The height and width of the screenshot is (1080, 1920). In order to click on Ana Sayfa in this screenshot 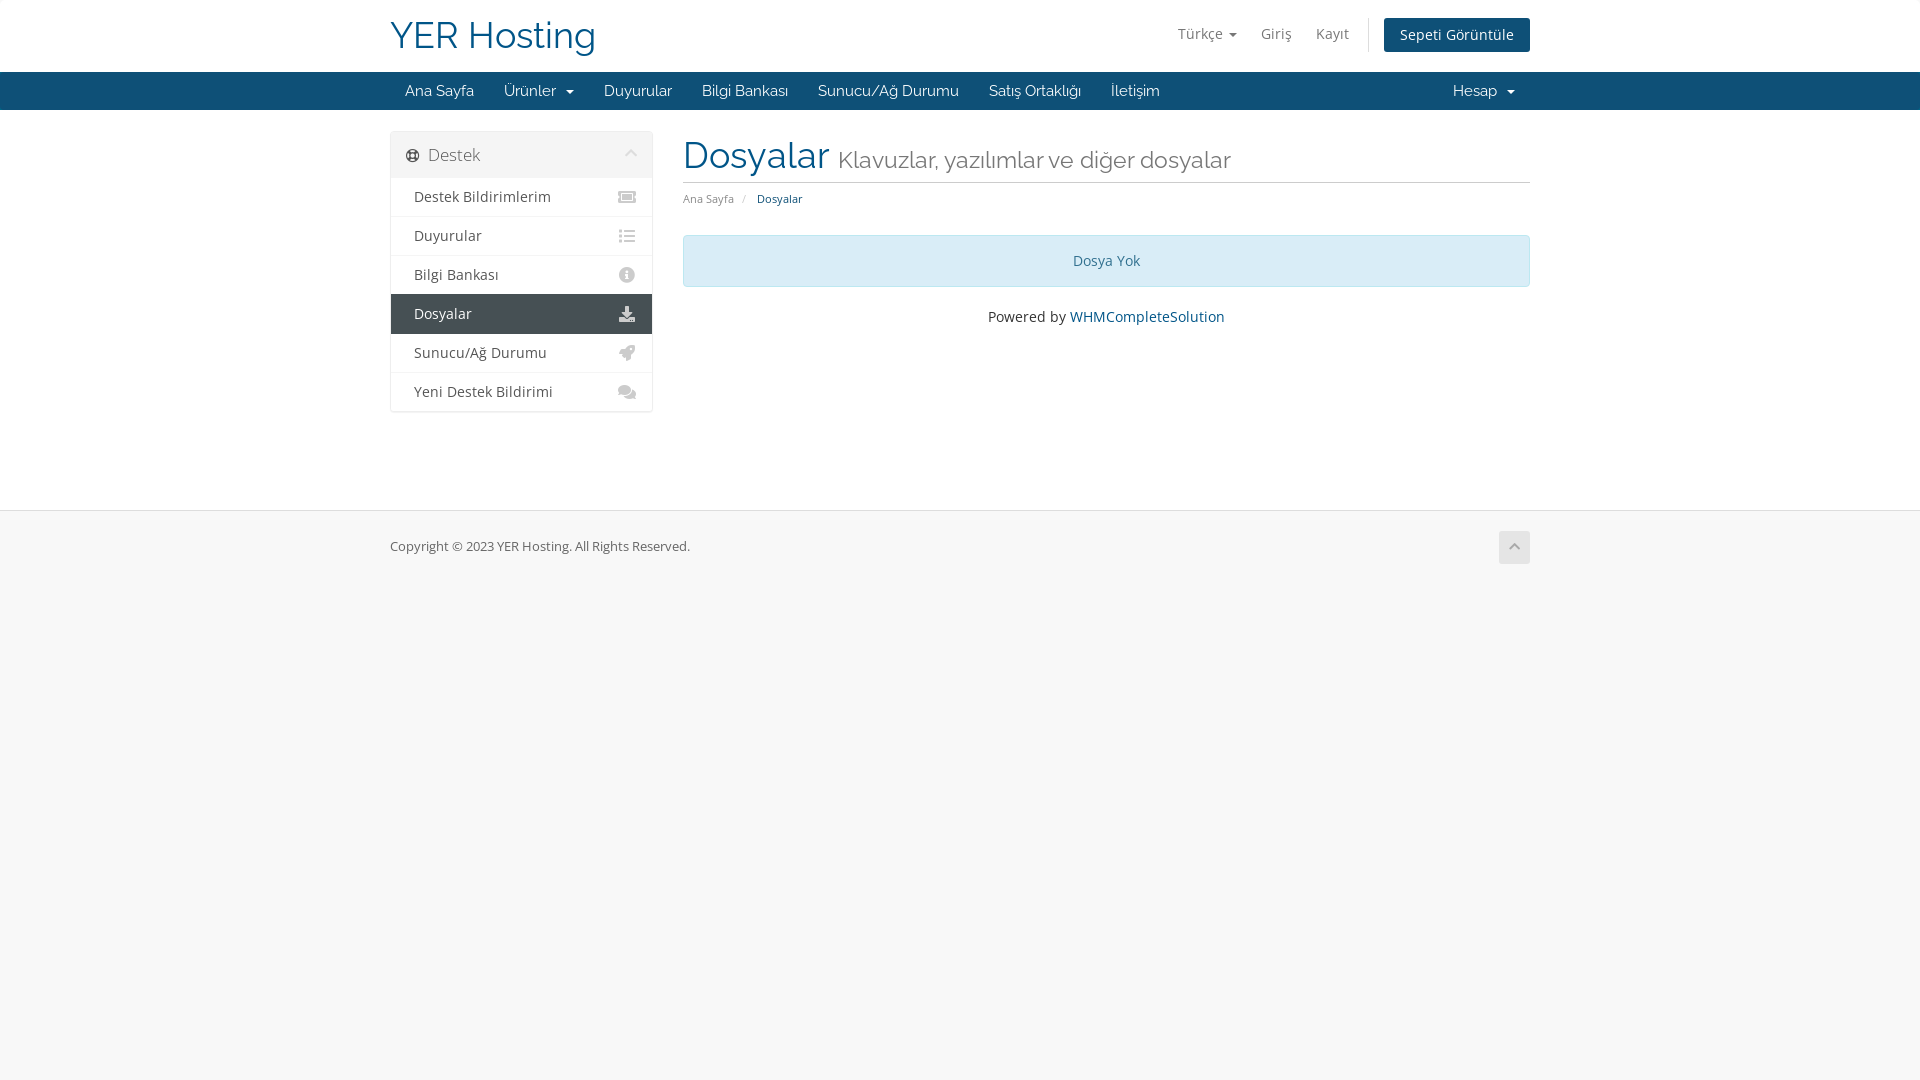, I will do `click(440, 91)`.